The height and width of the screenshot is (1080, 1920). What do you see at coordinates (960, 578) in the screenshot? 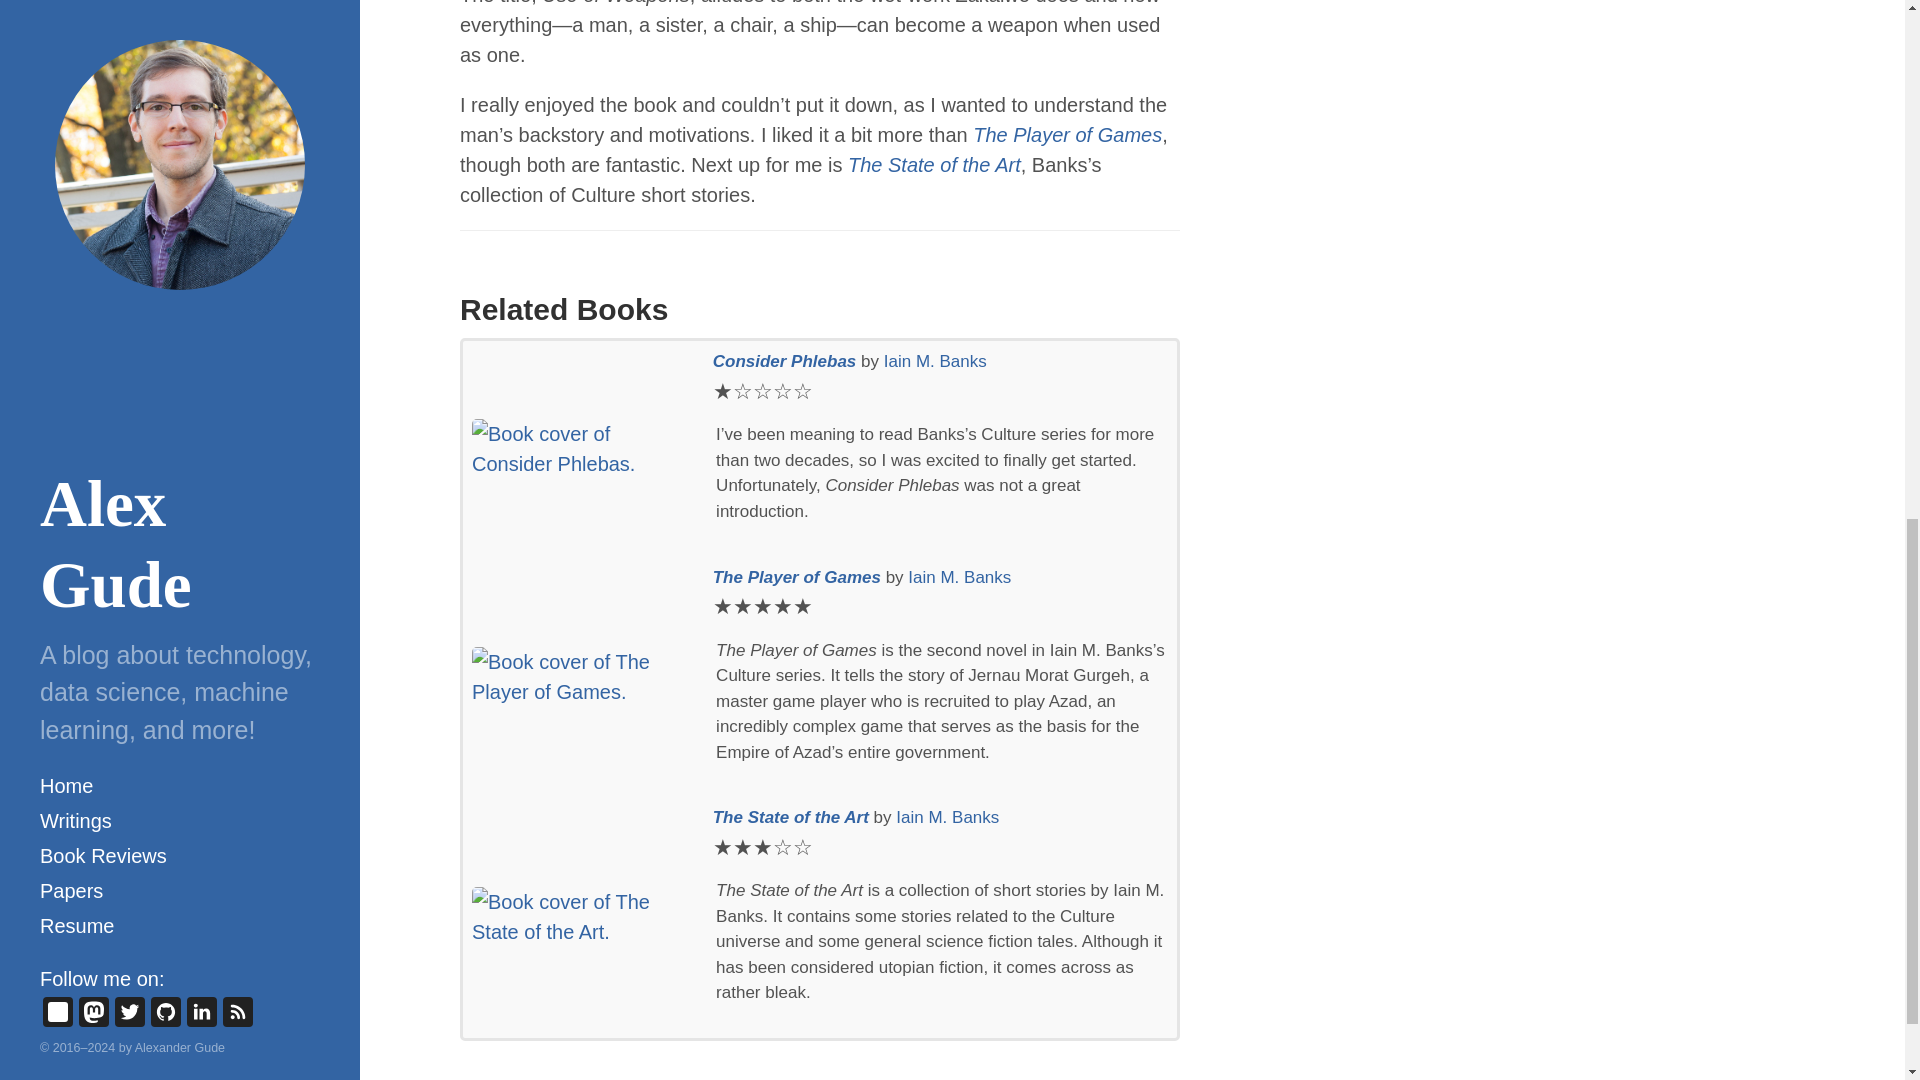
I see `Iain M. Banks` at bounding box center [960, 578].